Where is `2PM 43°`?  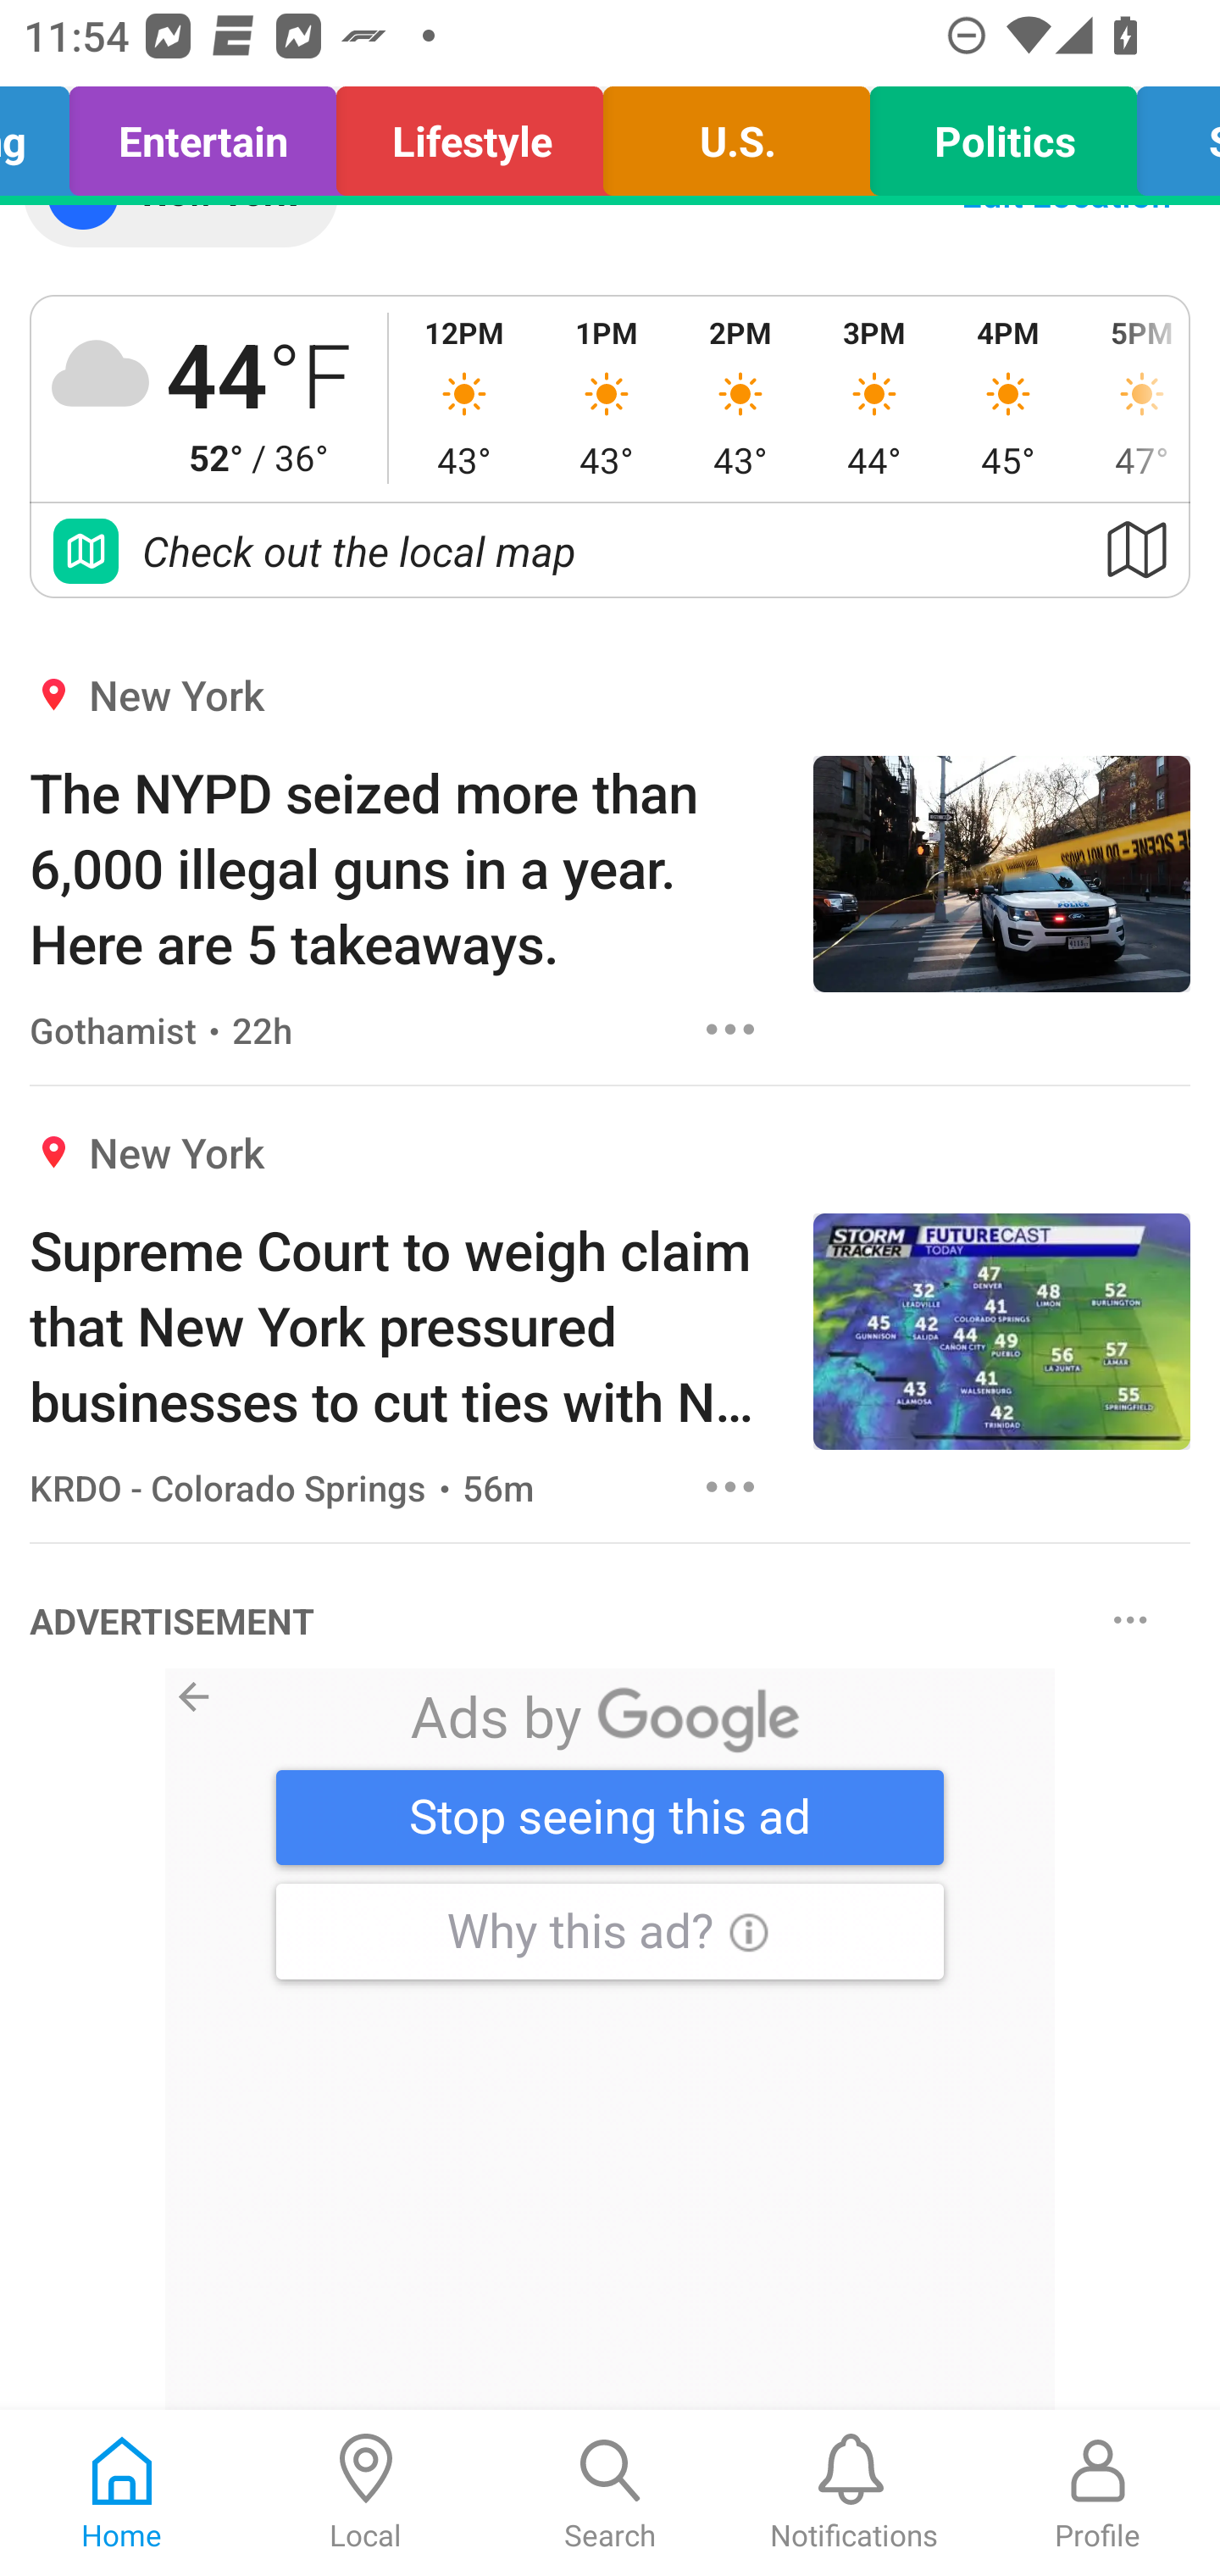
2PM 43° is located at coordinates (740, 397).